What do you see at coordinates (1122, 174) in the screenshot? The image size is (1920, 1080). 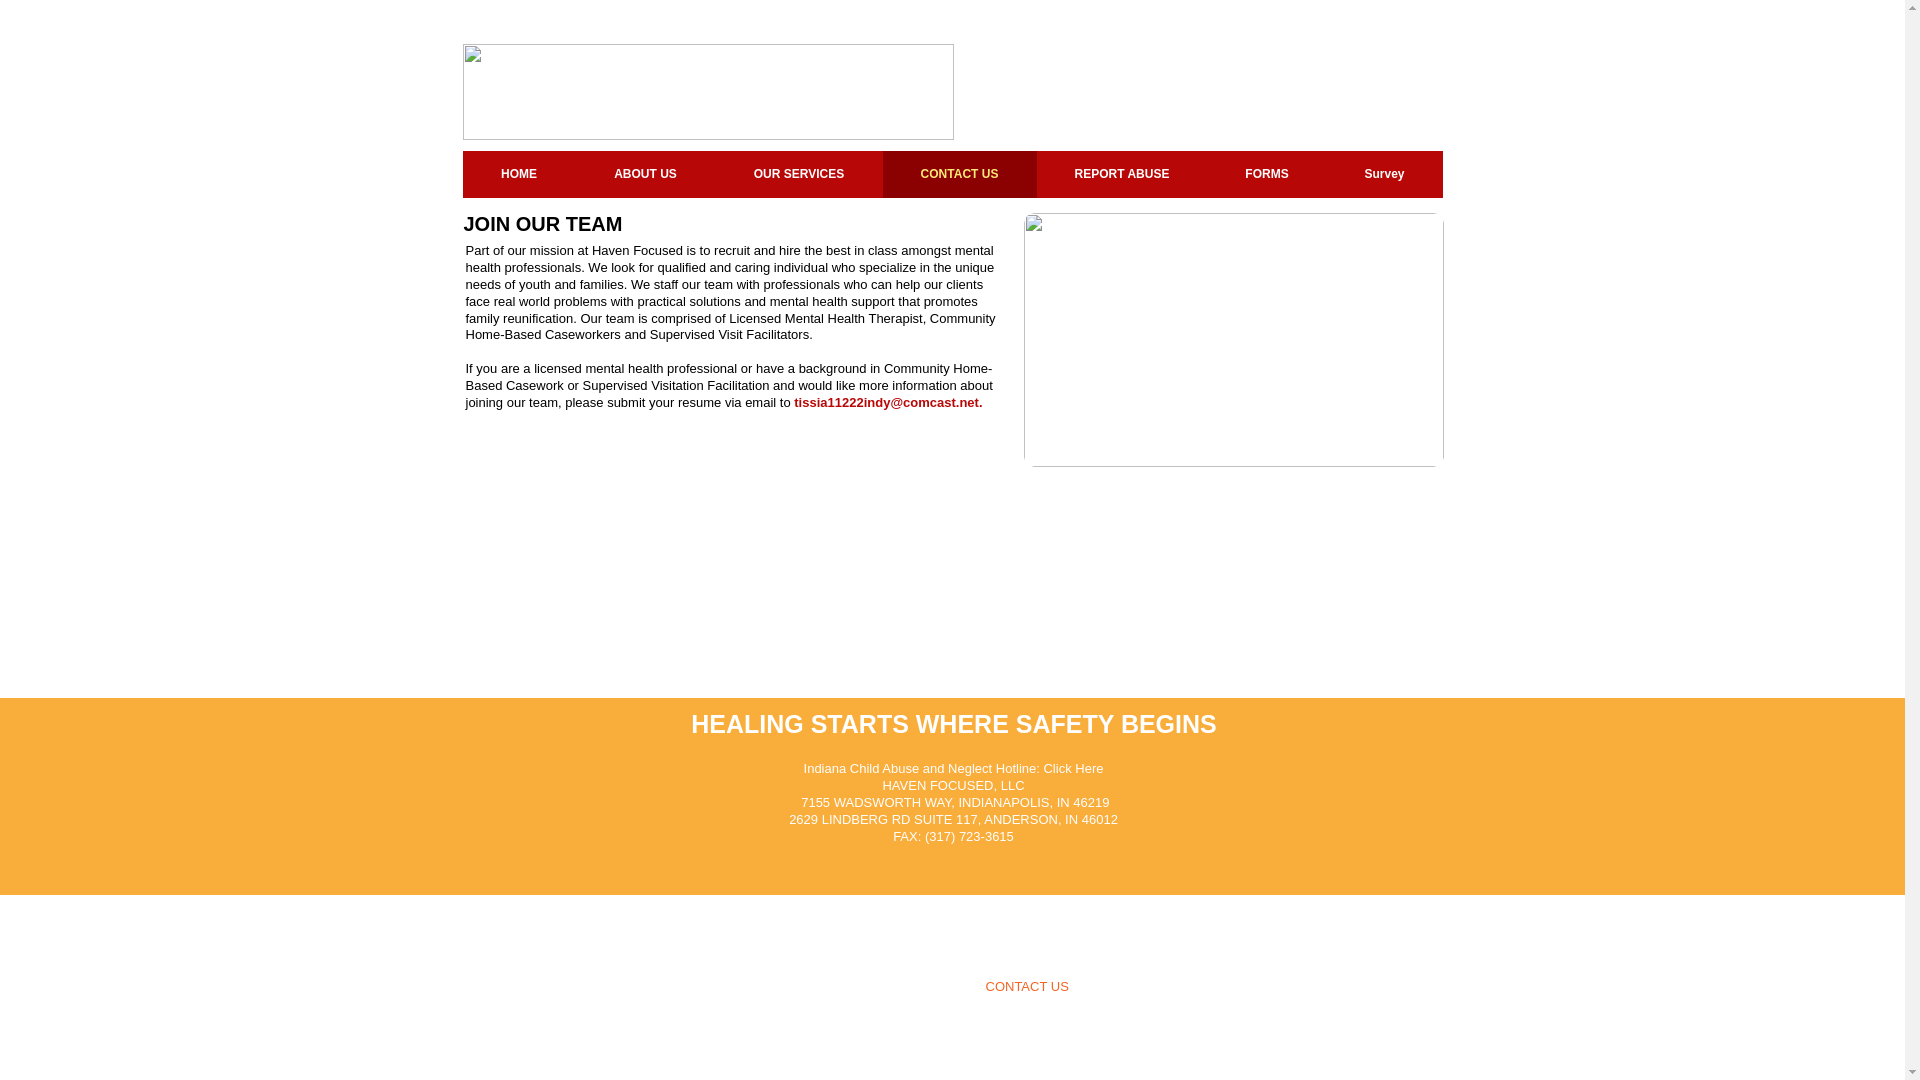 I see `REPORT ABUSE` at bounding box center [1122, 174].